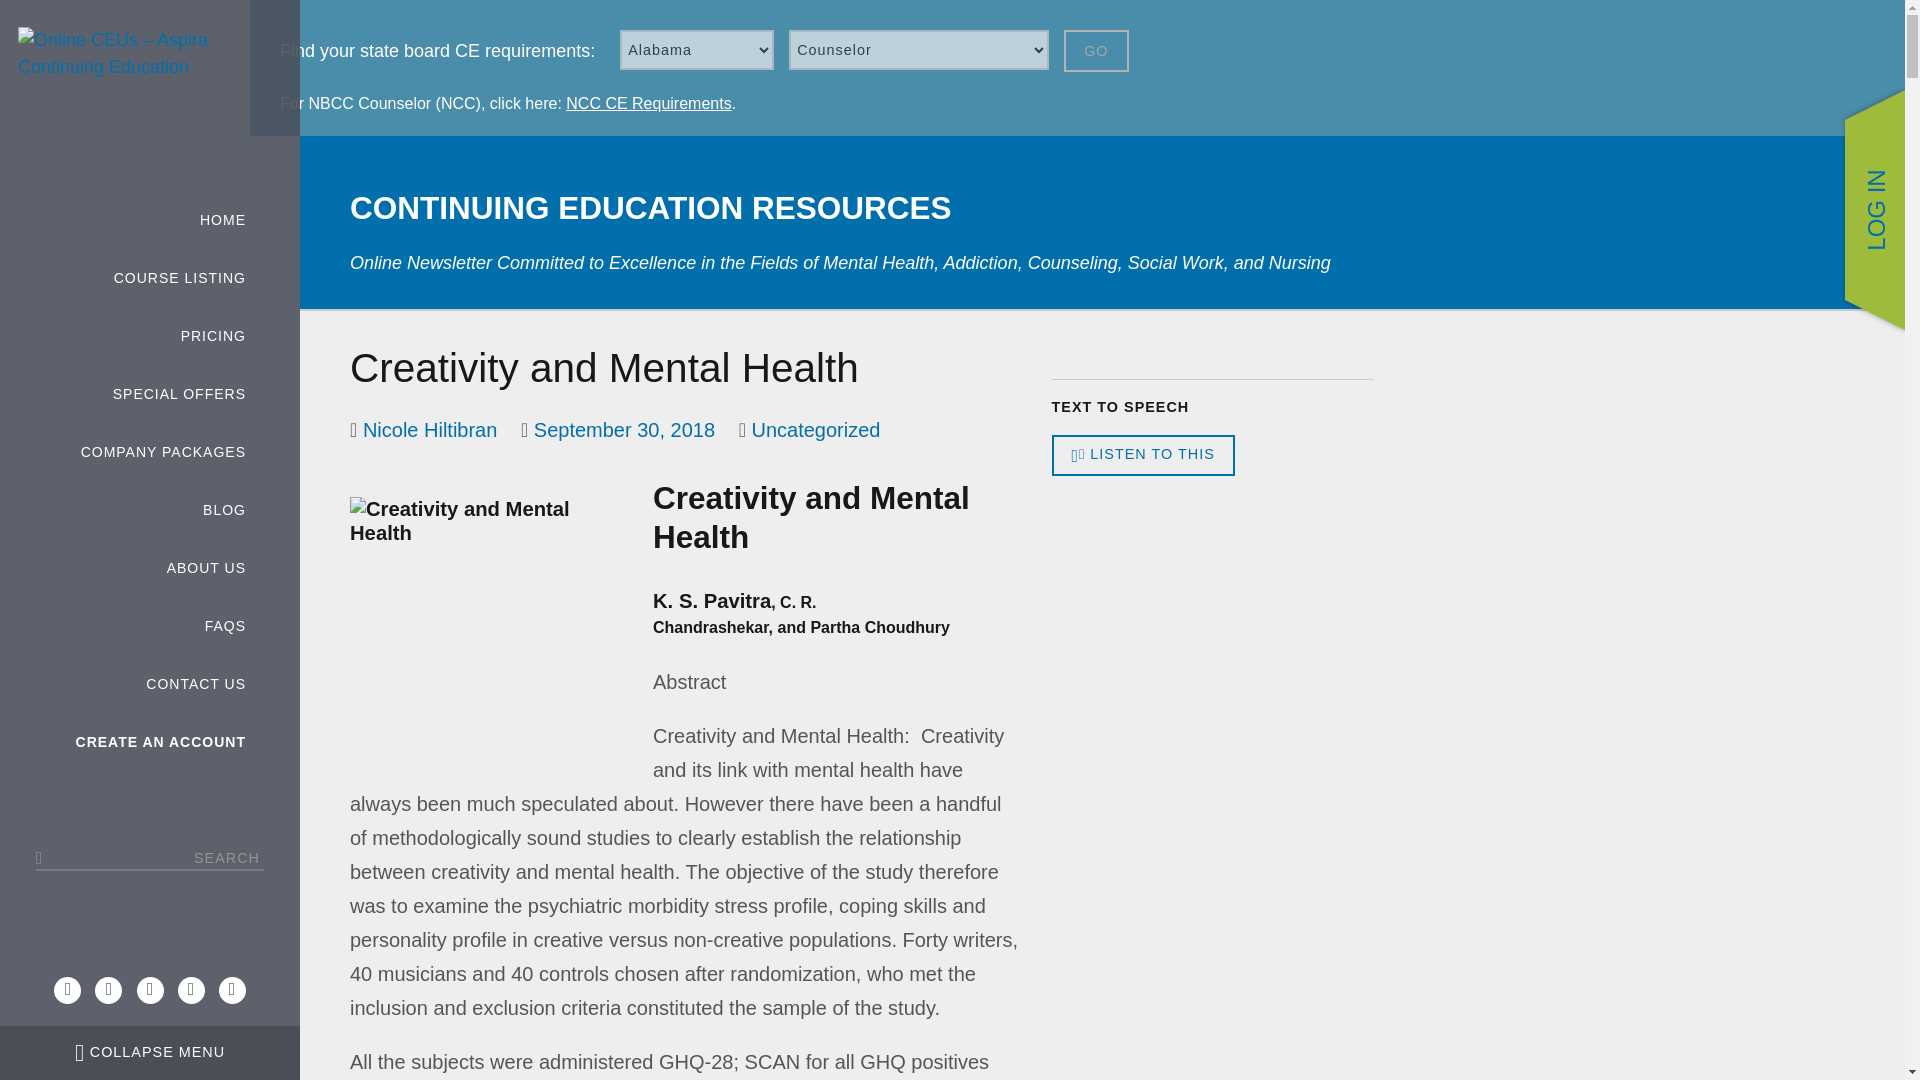 This screenshot has width=1920, height=1080. Describe the element at coordinates (648, 104) in the screenshot. I see `NCC CE Requirements` at that location.